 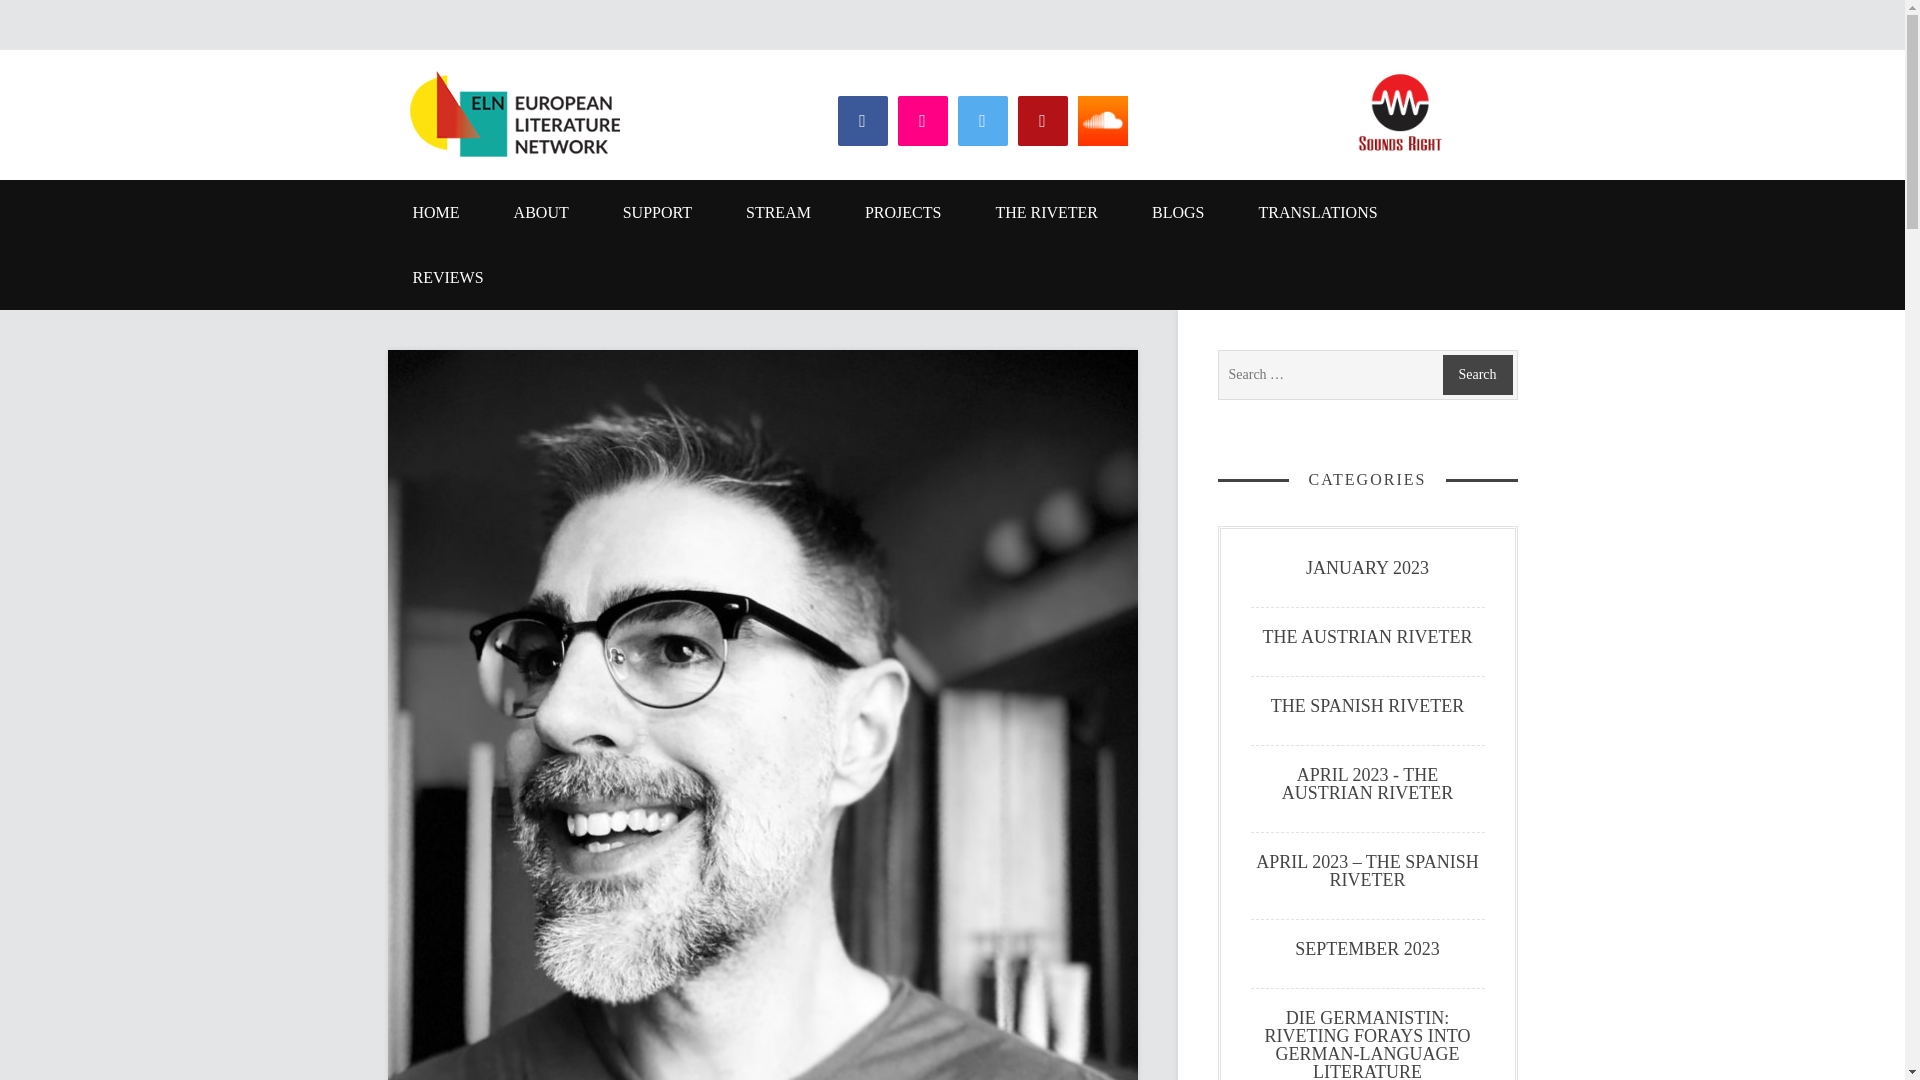 What do you see at coordinates (1476, 375) in the screenshot?
I see `Search` at bounding box center [1476, 375].